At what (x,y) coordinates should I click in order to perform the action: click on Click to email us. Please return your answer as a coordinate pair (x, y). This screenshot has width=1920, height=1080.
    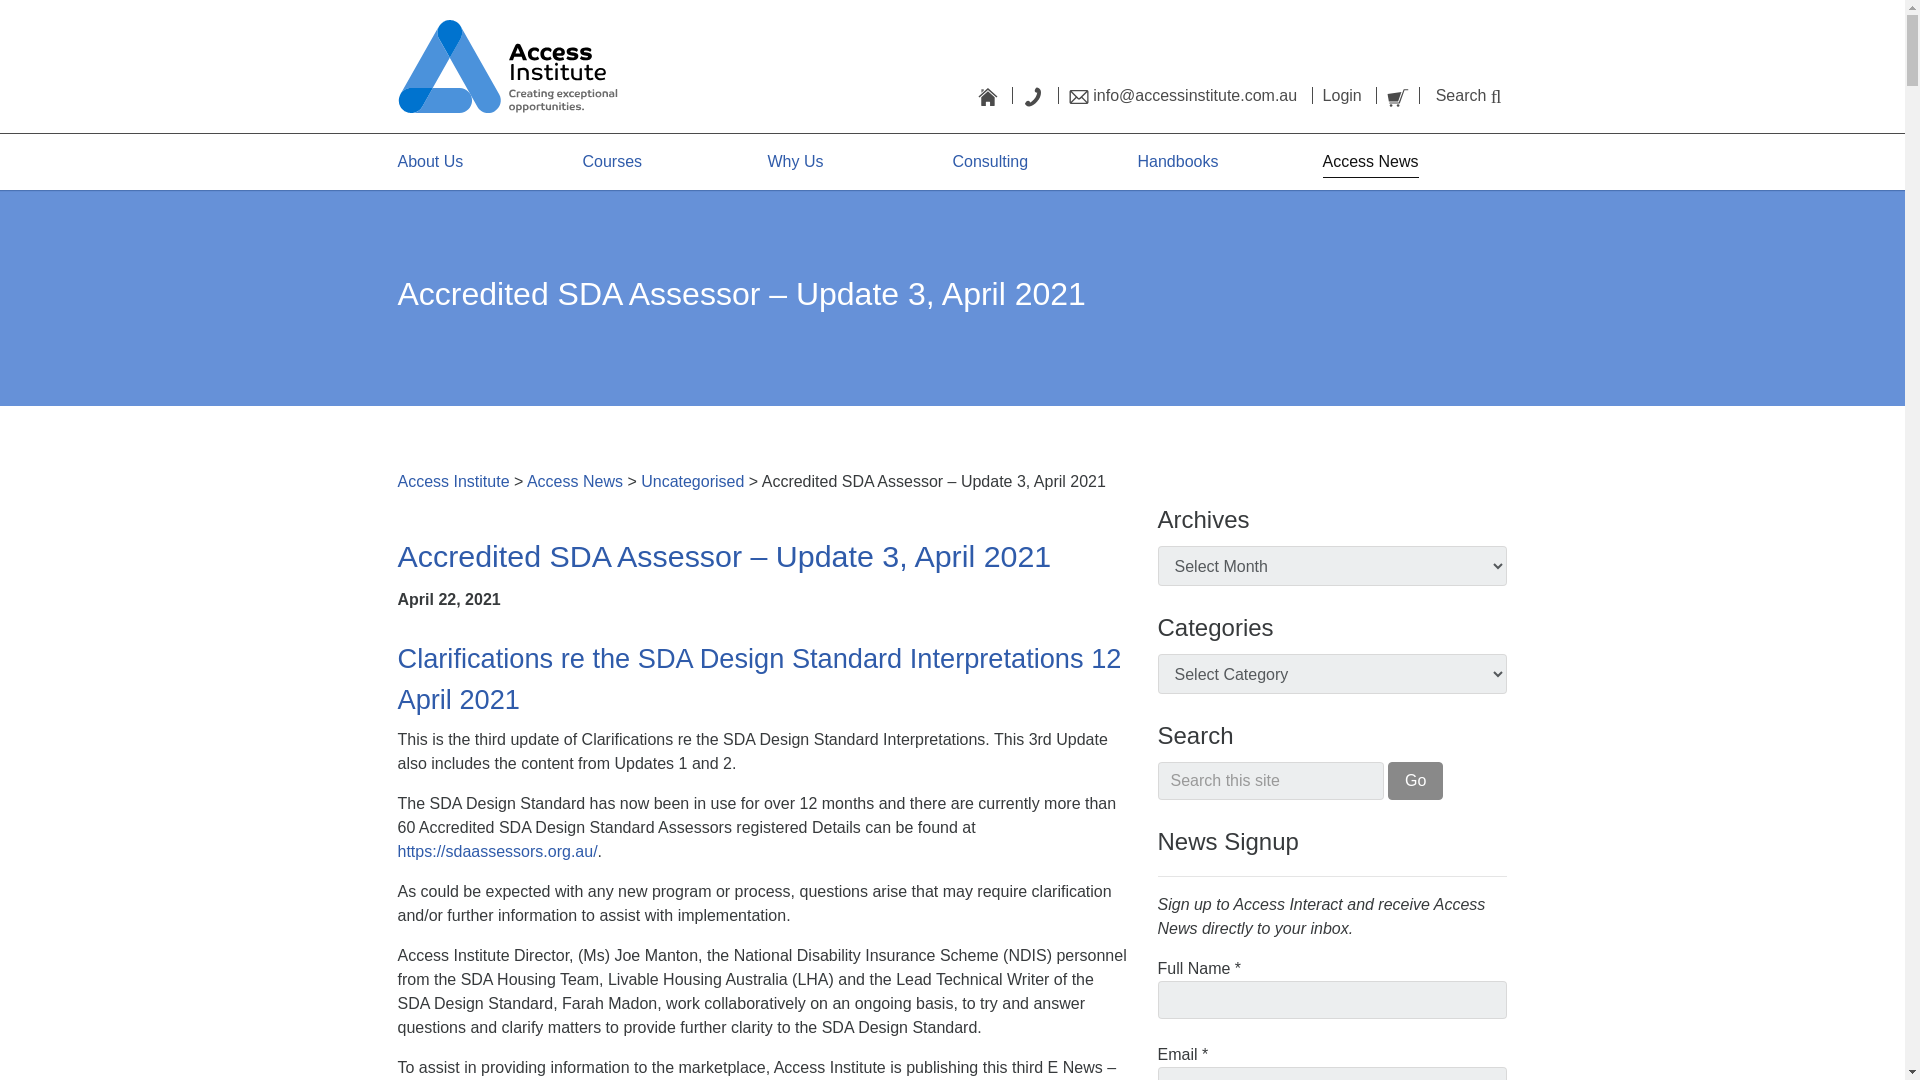
    Looking at the image, I should click on (1191, 95).